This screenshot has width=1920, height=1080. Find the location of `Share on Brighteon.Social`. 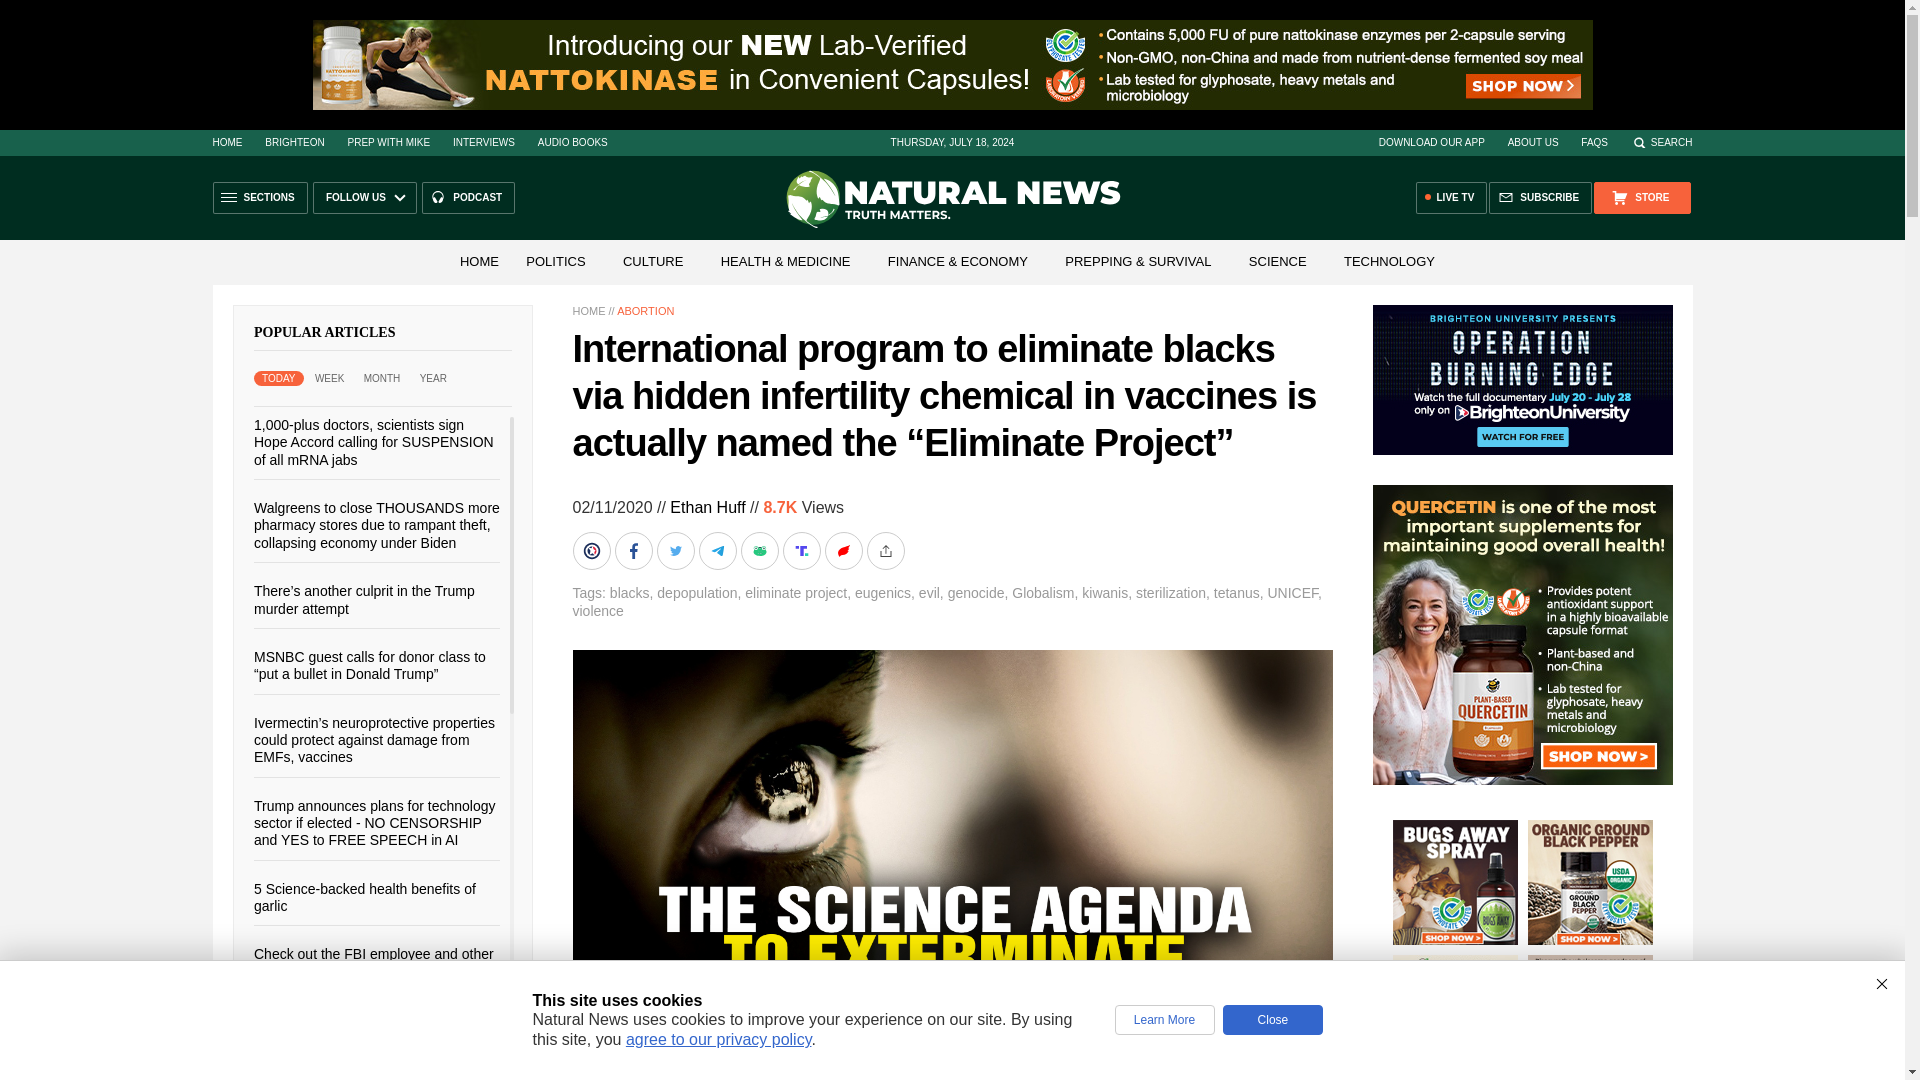

Share on Brighteon.Social is located at coordinates (593, 551).